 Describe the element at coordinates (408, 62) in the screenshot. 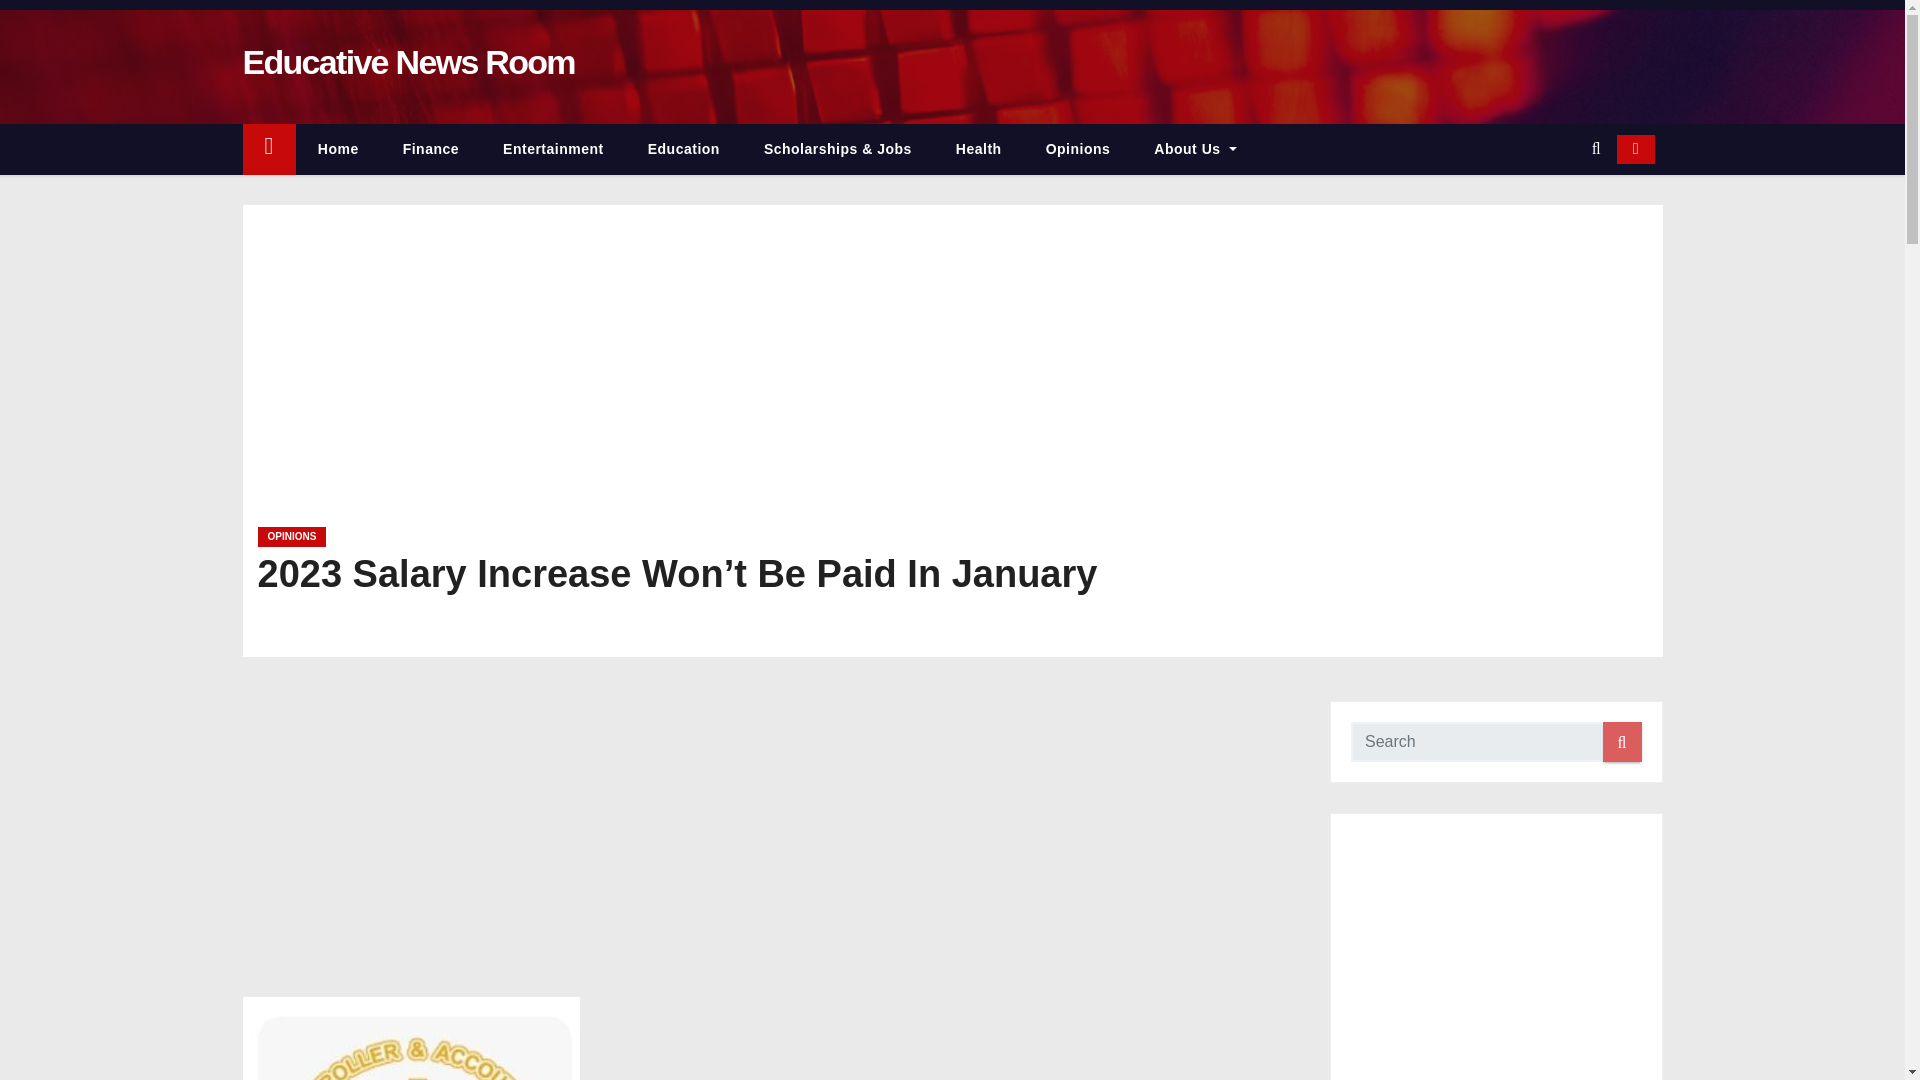

I see `Educative News Room` at that location.